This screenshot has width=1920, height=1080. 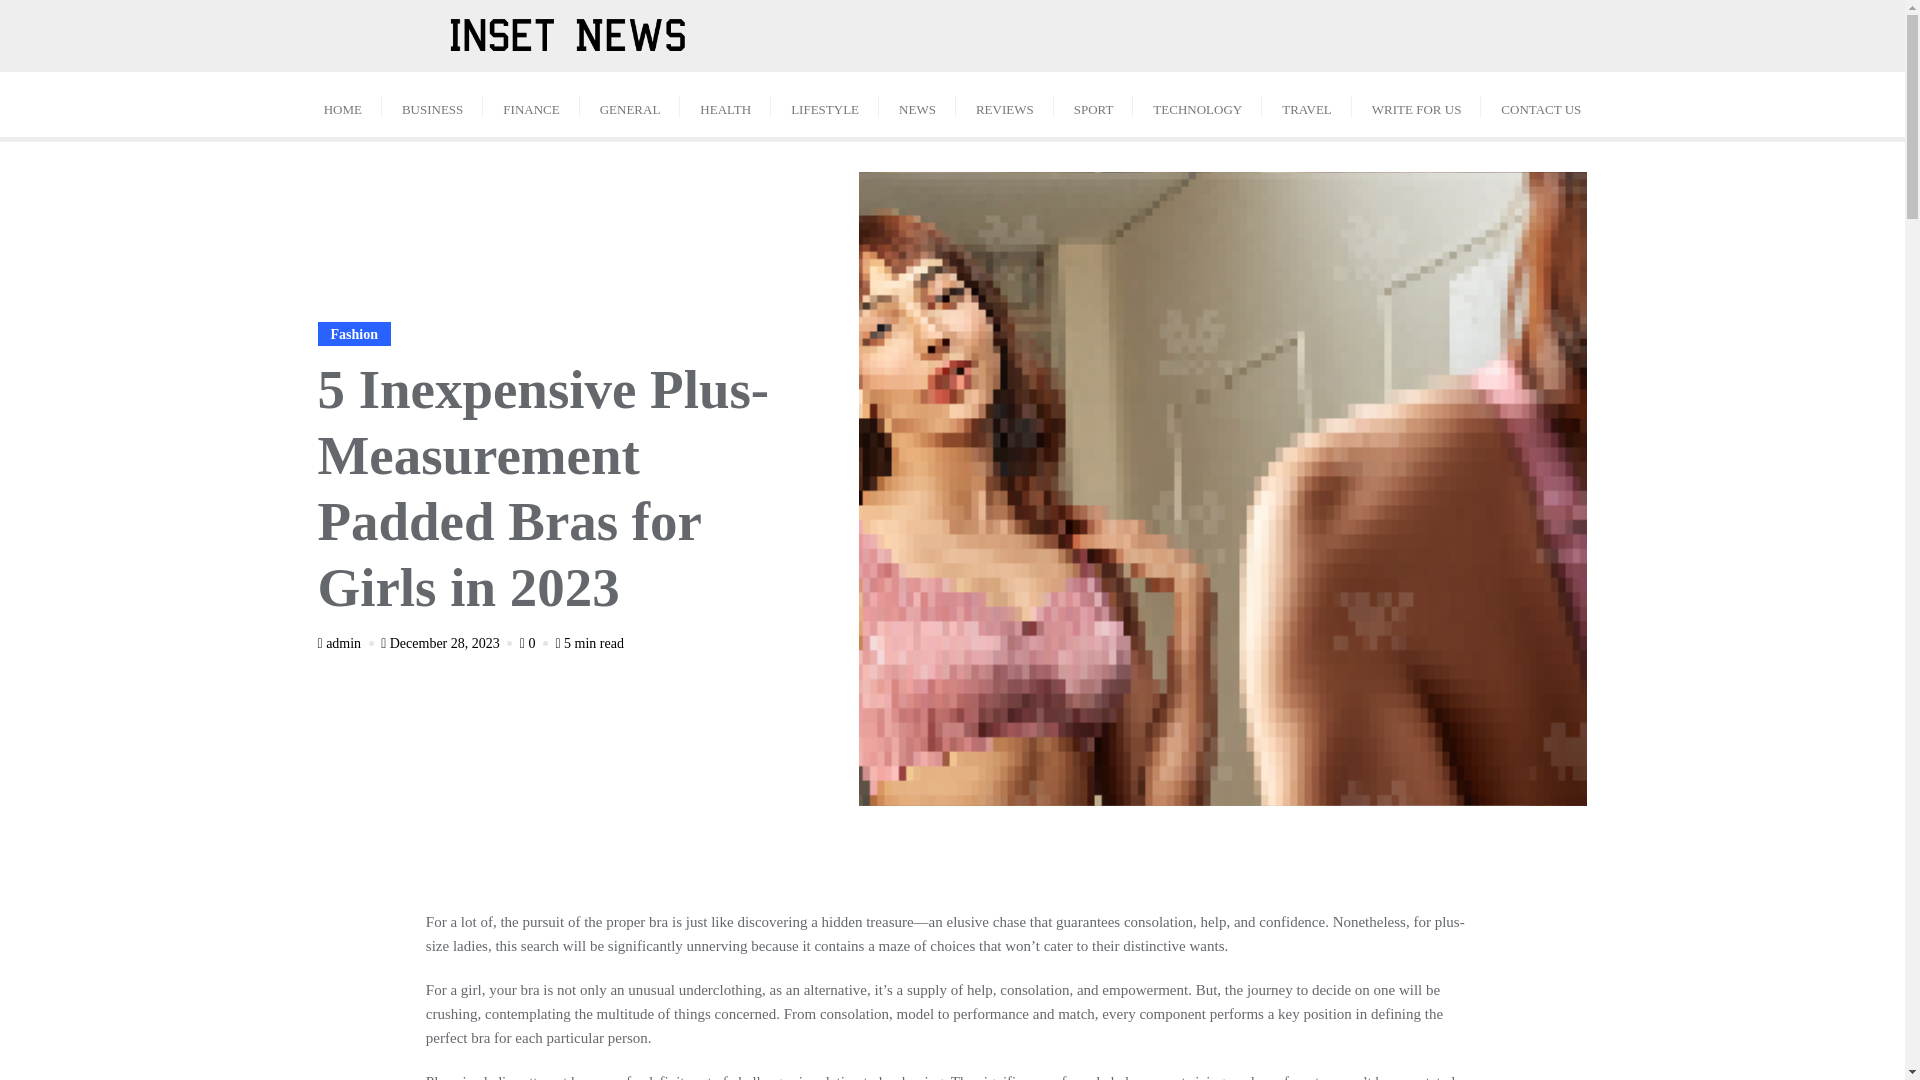 What do you see at coordinates (1005, 104) in the screenshot?
I see `REVIEWS` at bounding box center [1005, 104].